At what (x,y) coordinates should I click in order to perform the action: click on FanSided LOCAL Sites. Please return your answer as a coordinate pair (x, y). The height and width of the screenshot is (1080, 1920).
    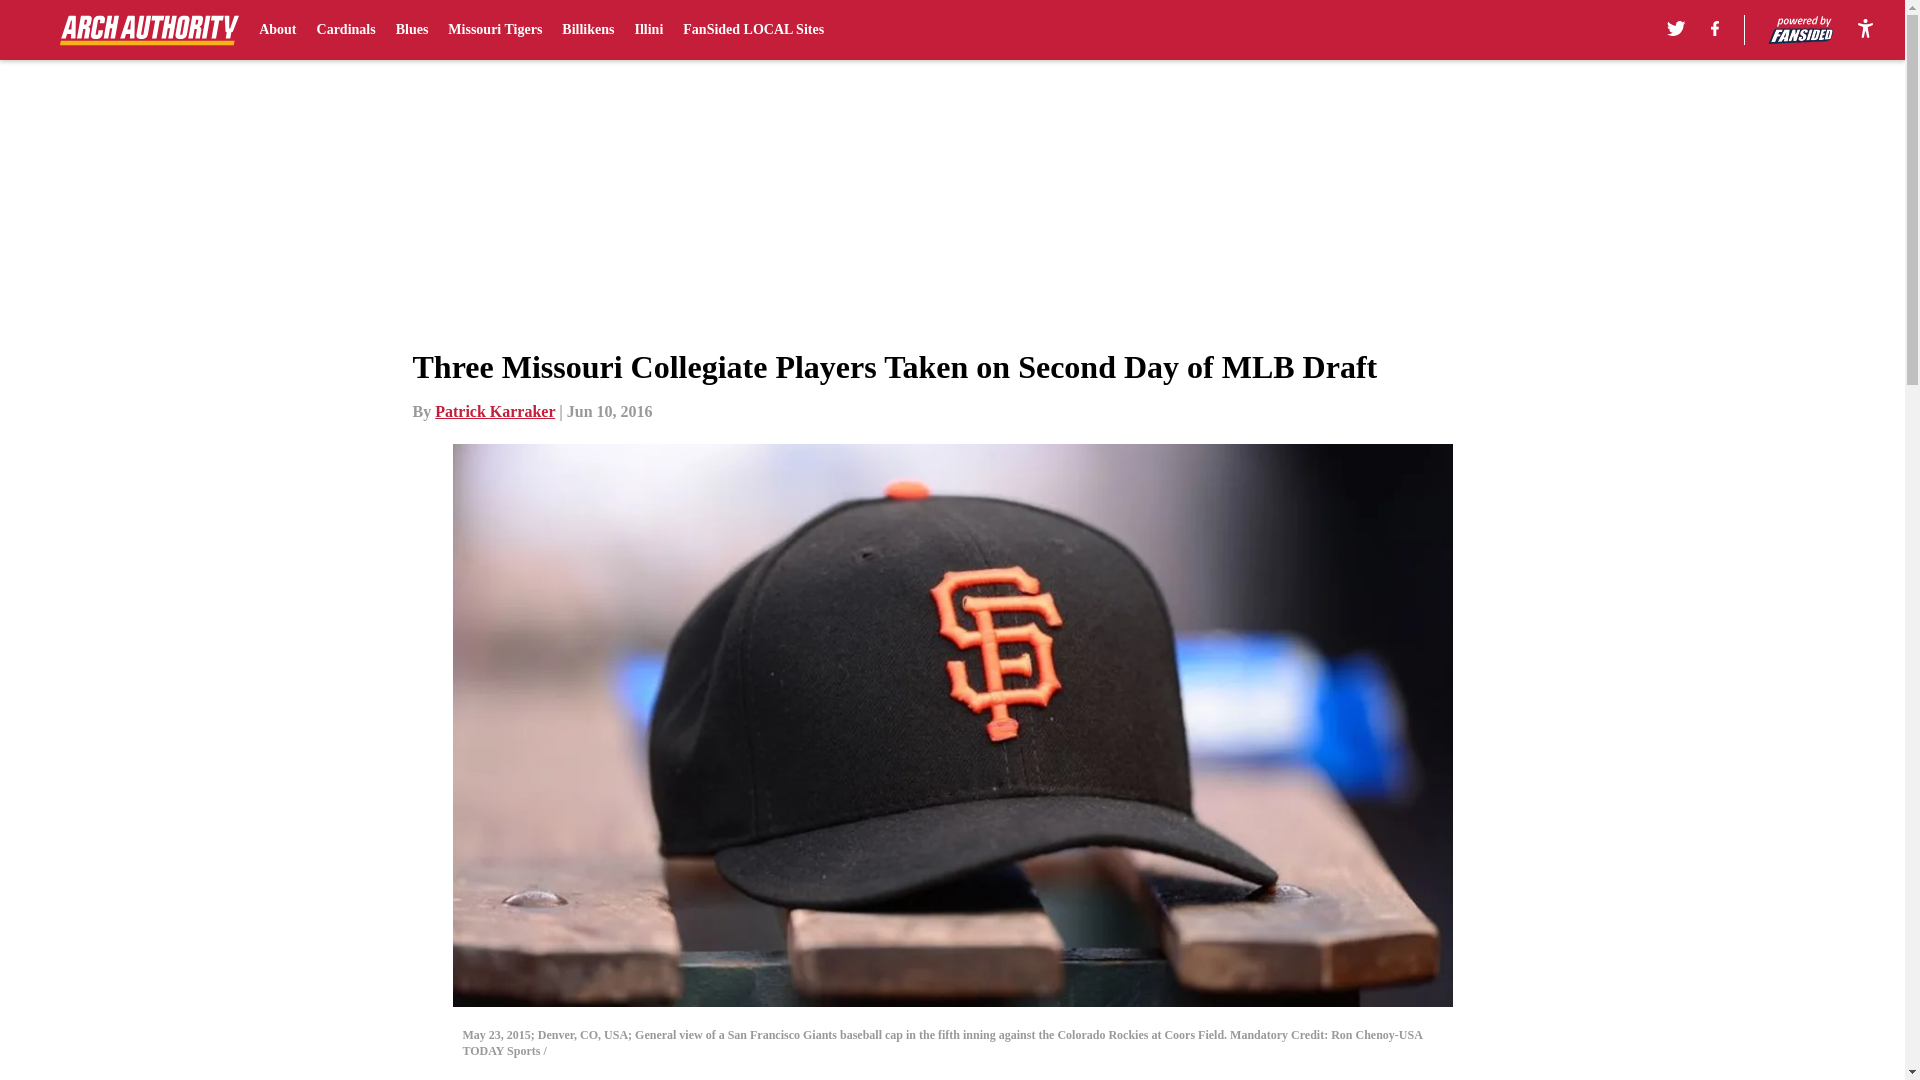
    Looking at the image, I should click on (753, 30).